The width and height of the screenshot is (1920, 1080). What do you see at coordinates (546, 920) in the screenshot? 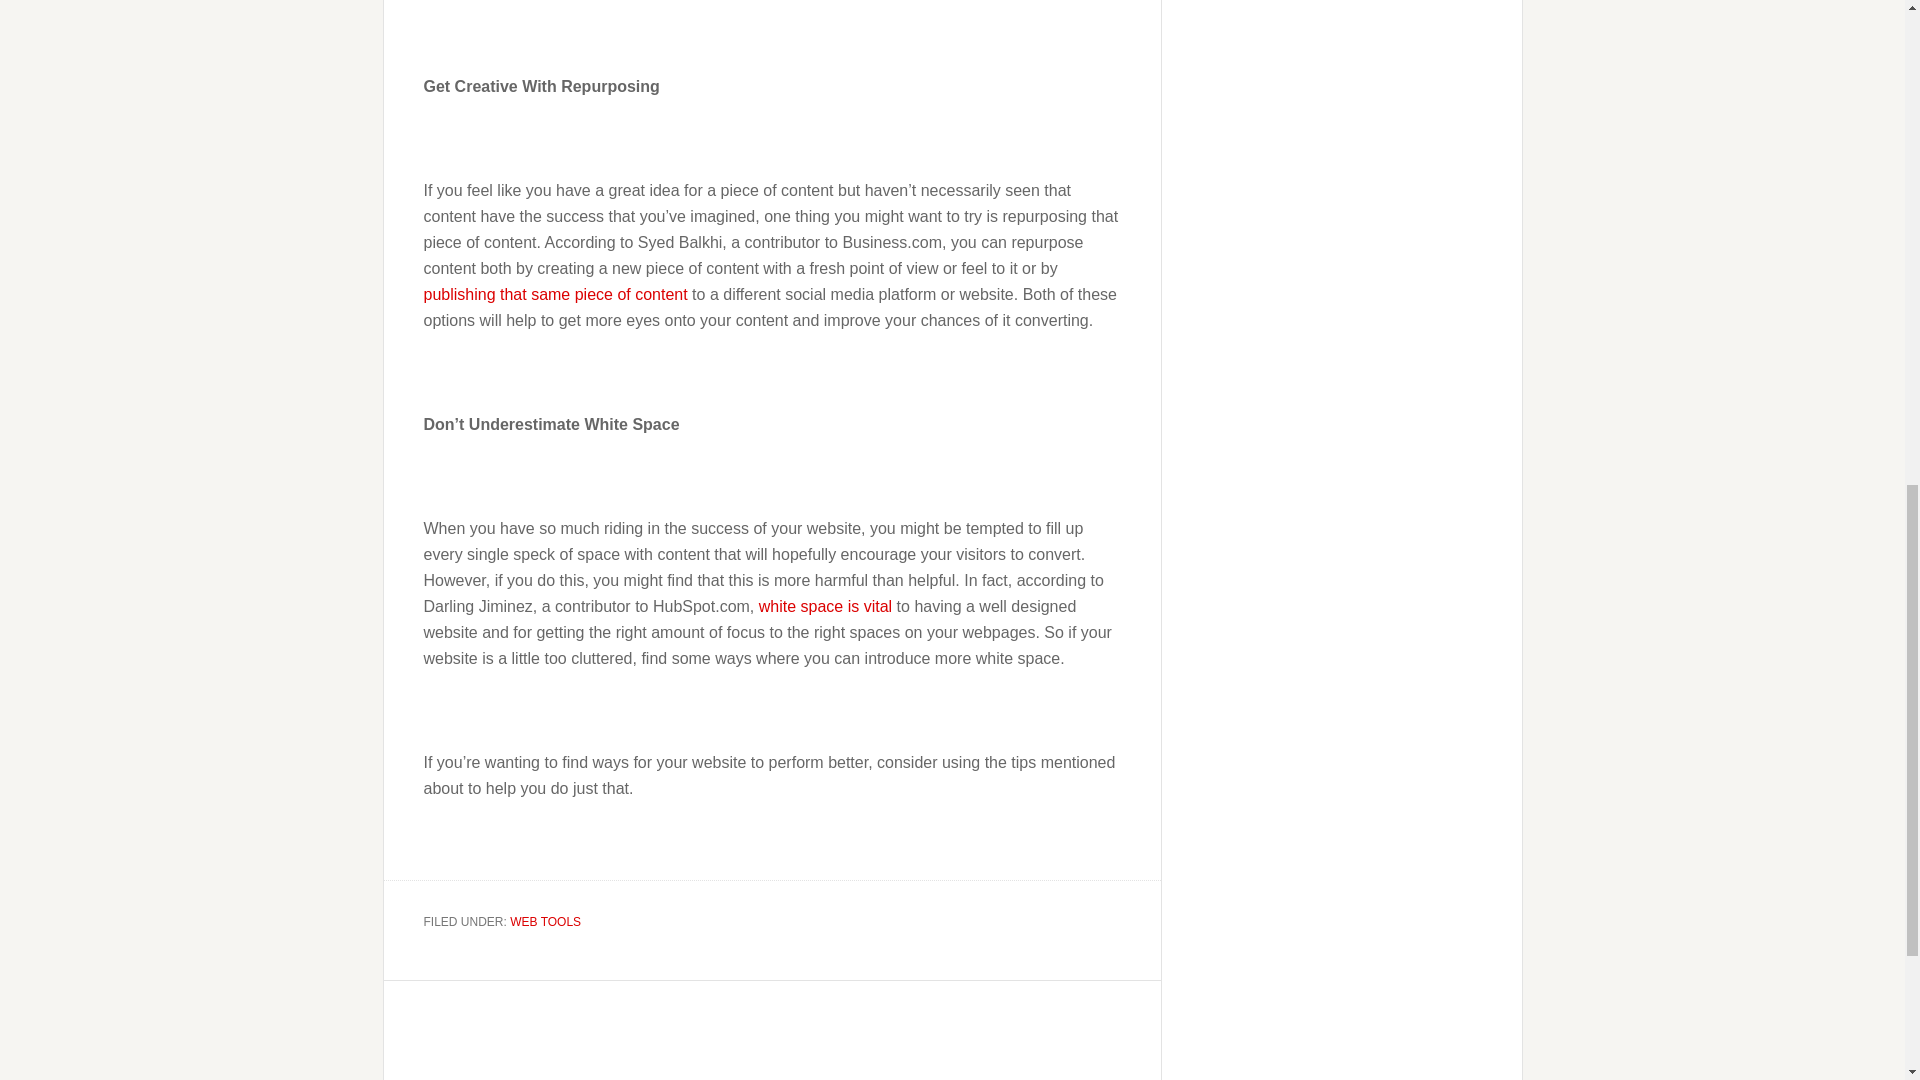
I see `WEB TOOLS` at bounding box center [546, 920].